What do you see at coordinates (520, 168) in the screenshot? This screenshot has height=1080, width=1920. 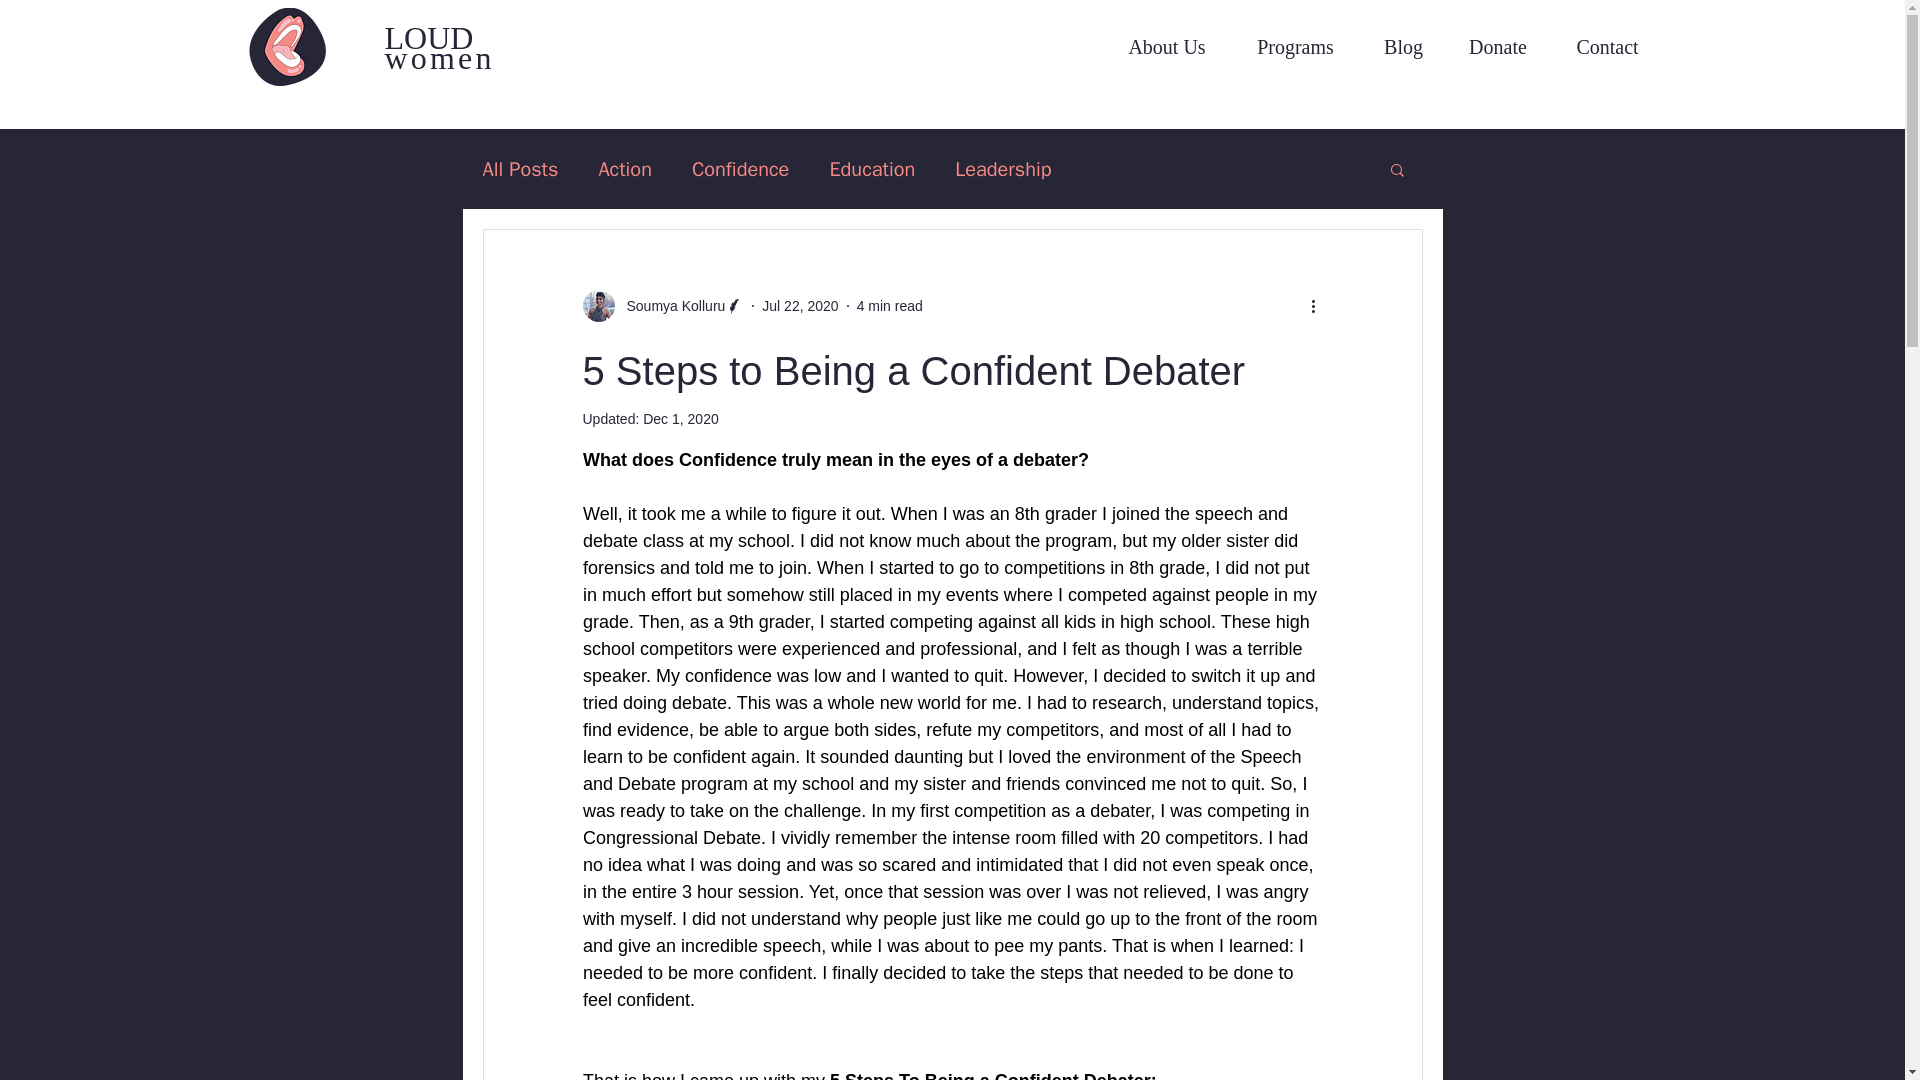 I see `All Posts` at bounding box center [520, 168].